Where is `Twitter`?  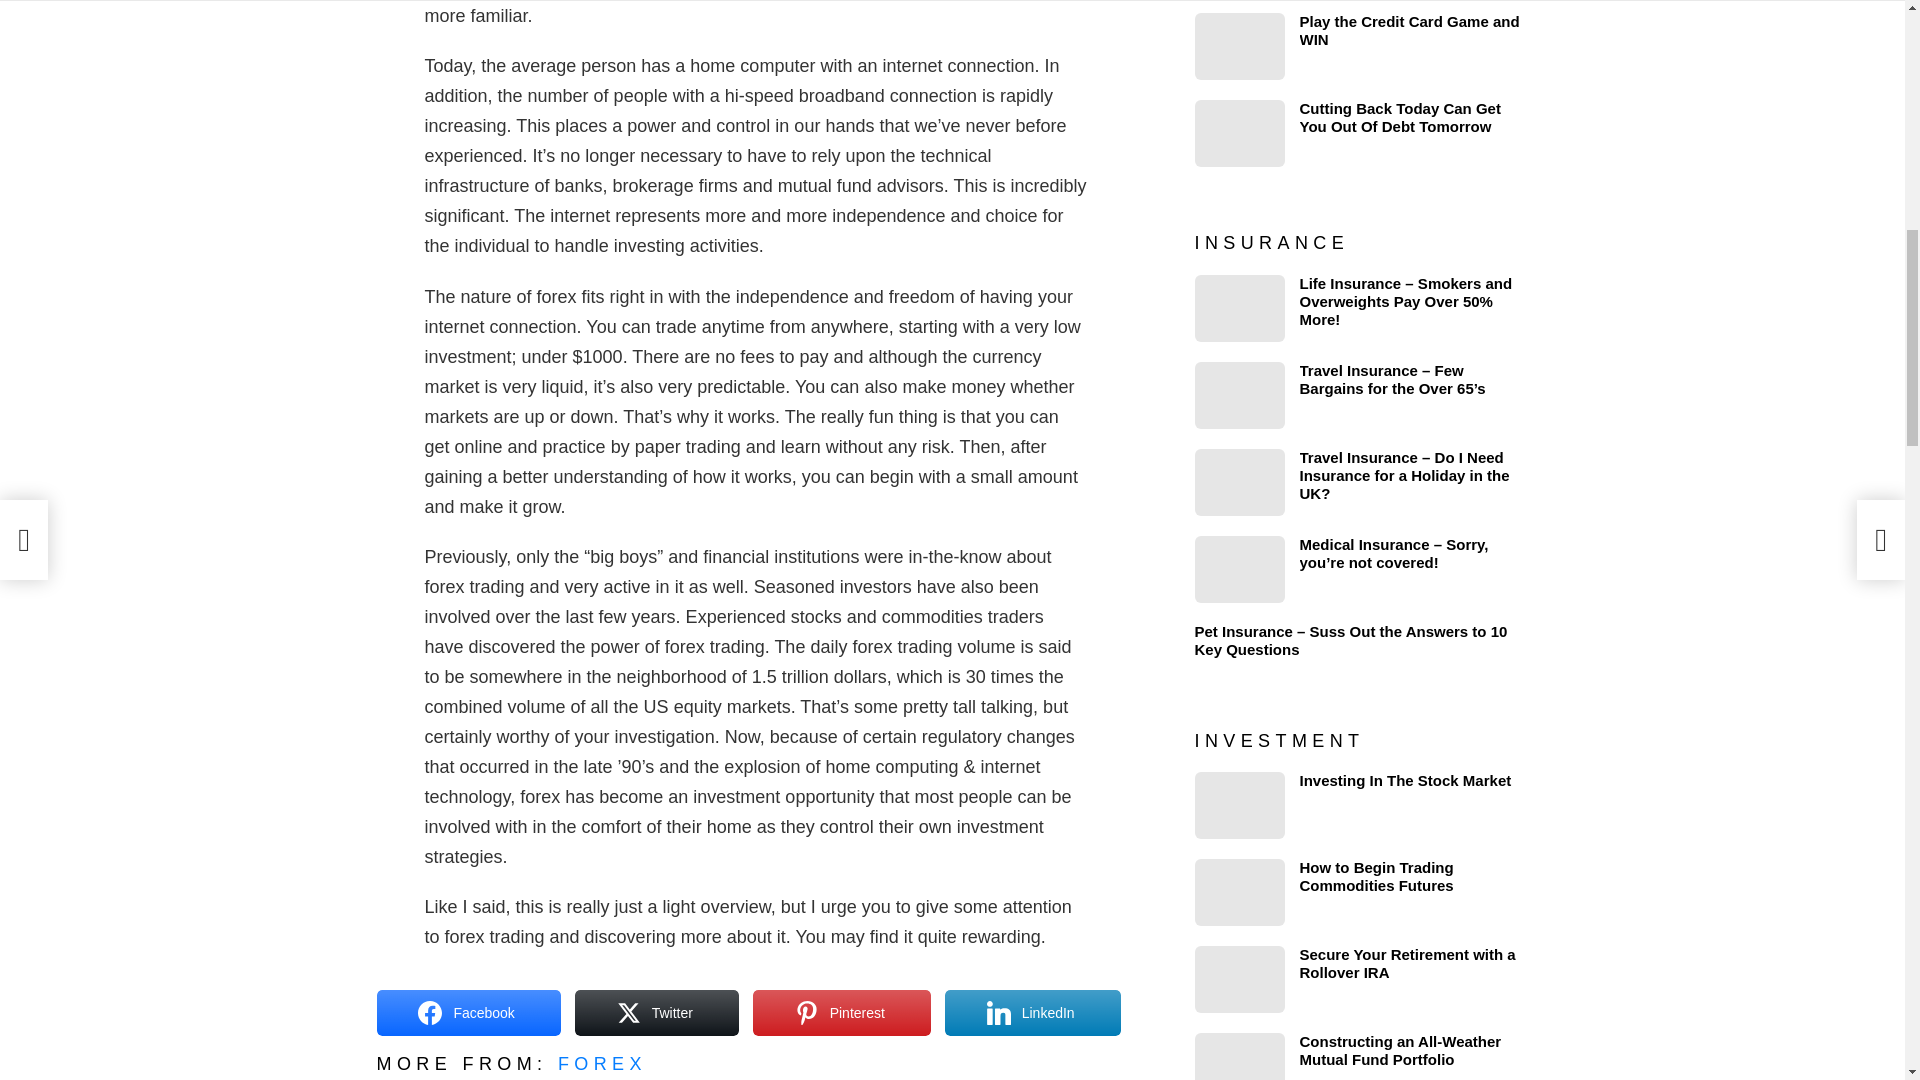
Twitter is located at coordinates (656, 1012).